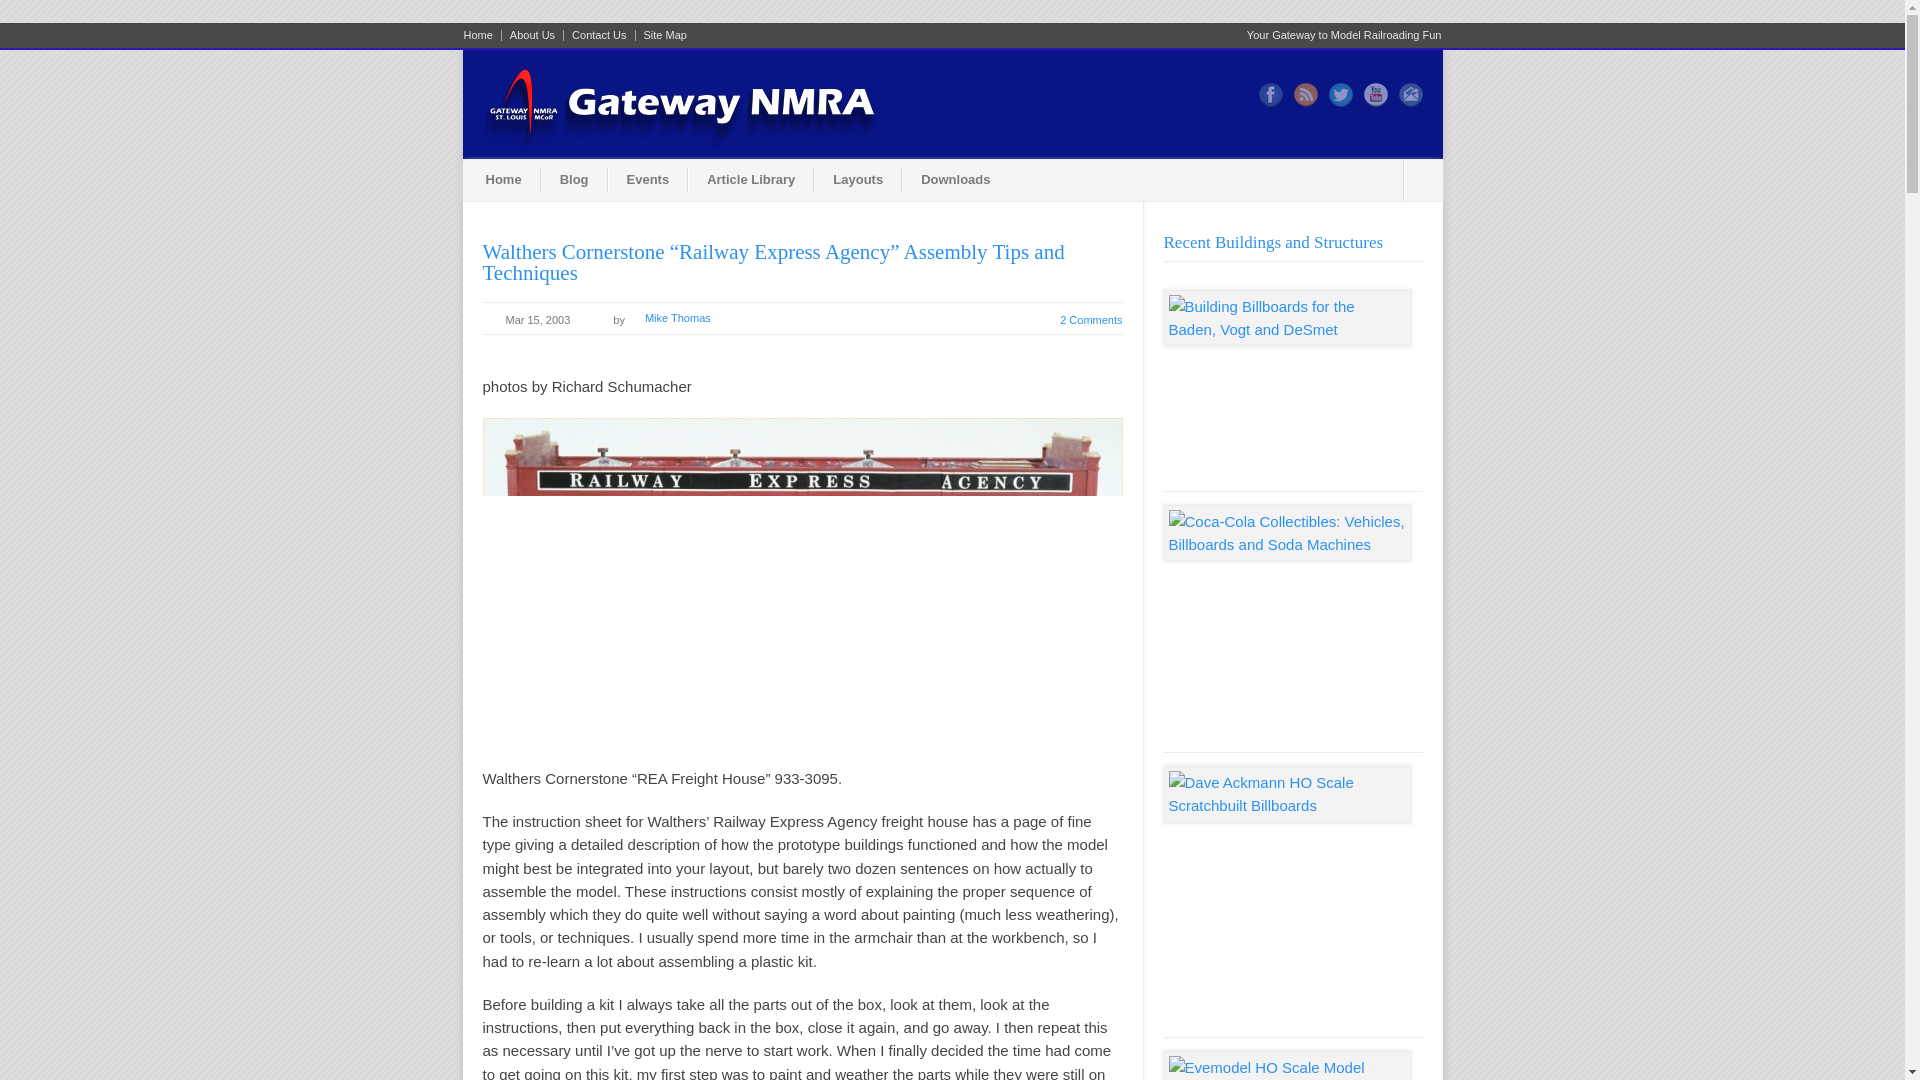  What do you see at coordinates (678, 318) in the screenshot?
I see `Posts by Mike Thomas` at bounding box center [678, 318].